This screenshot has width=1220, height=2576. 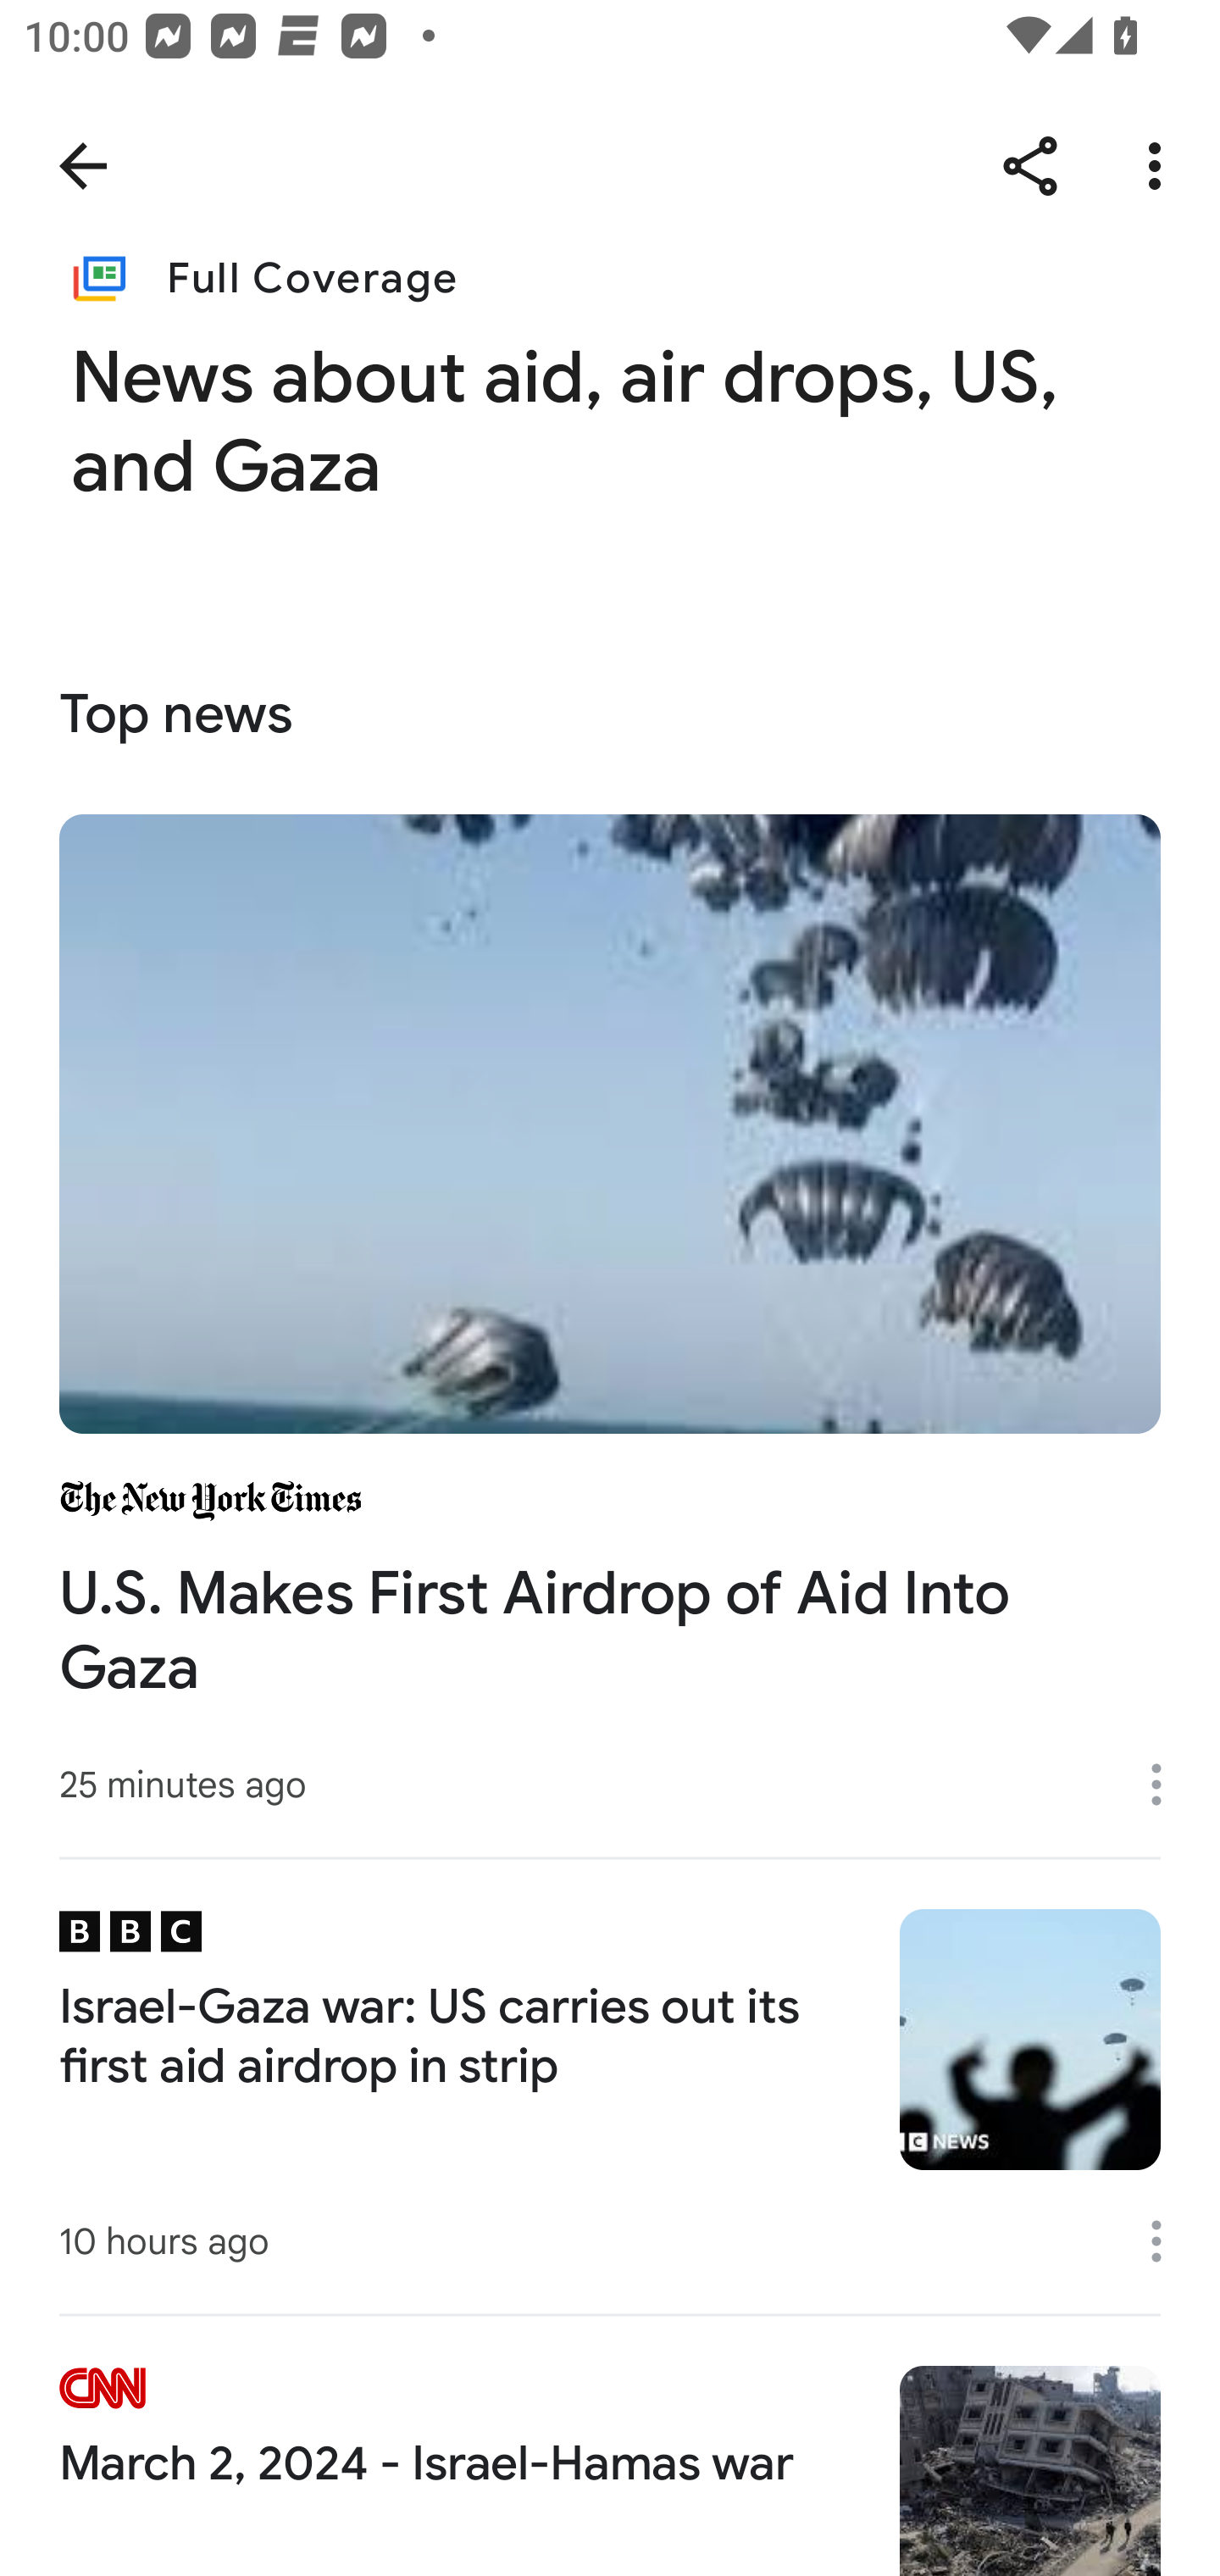 What do you see at coordinates (610, 2444) in the screenshot?
I see `CNN March 2, 2024 - Israel-Hamas war` at bounding box center [610, 2444].